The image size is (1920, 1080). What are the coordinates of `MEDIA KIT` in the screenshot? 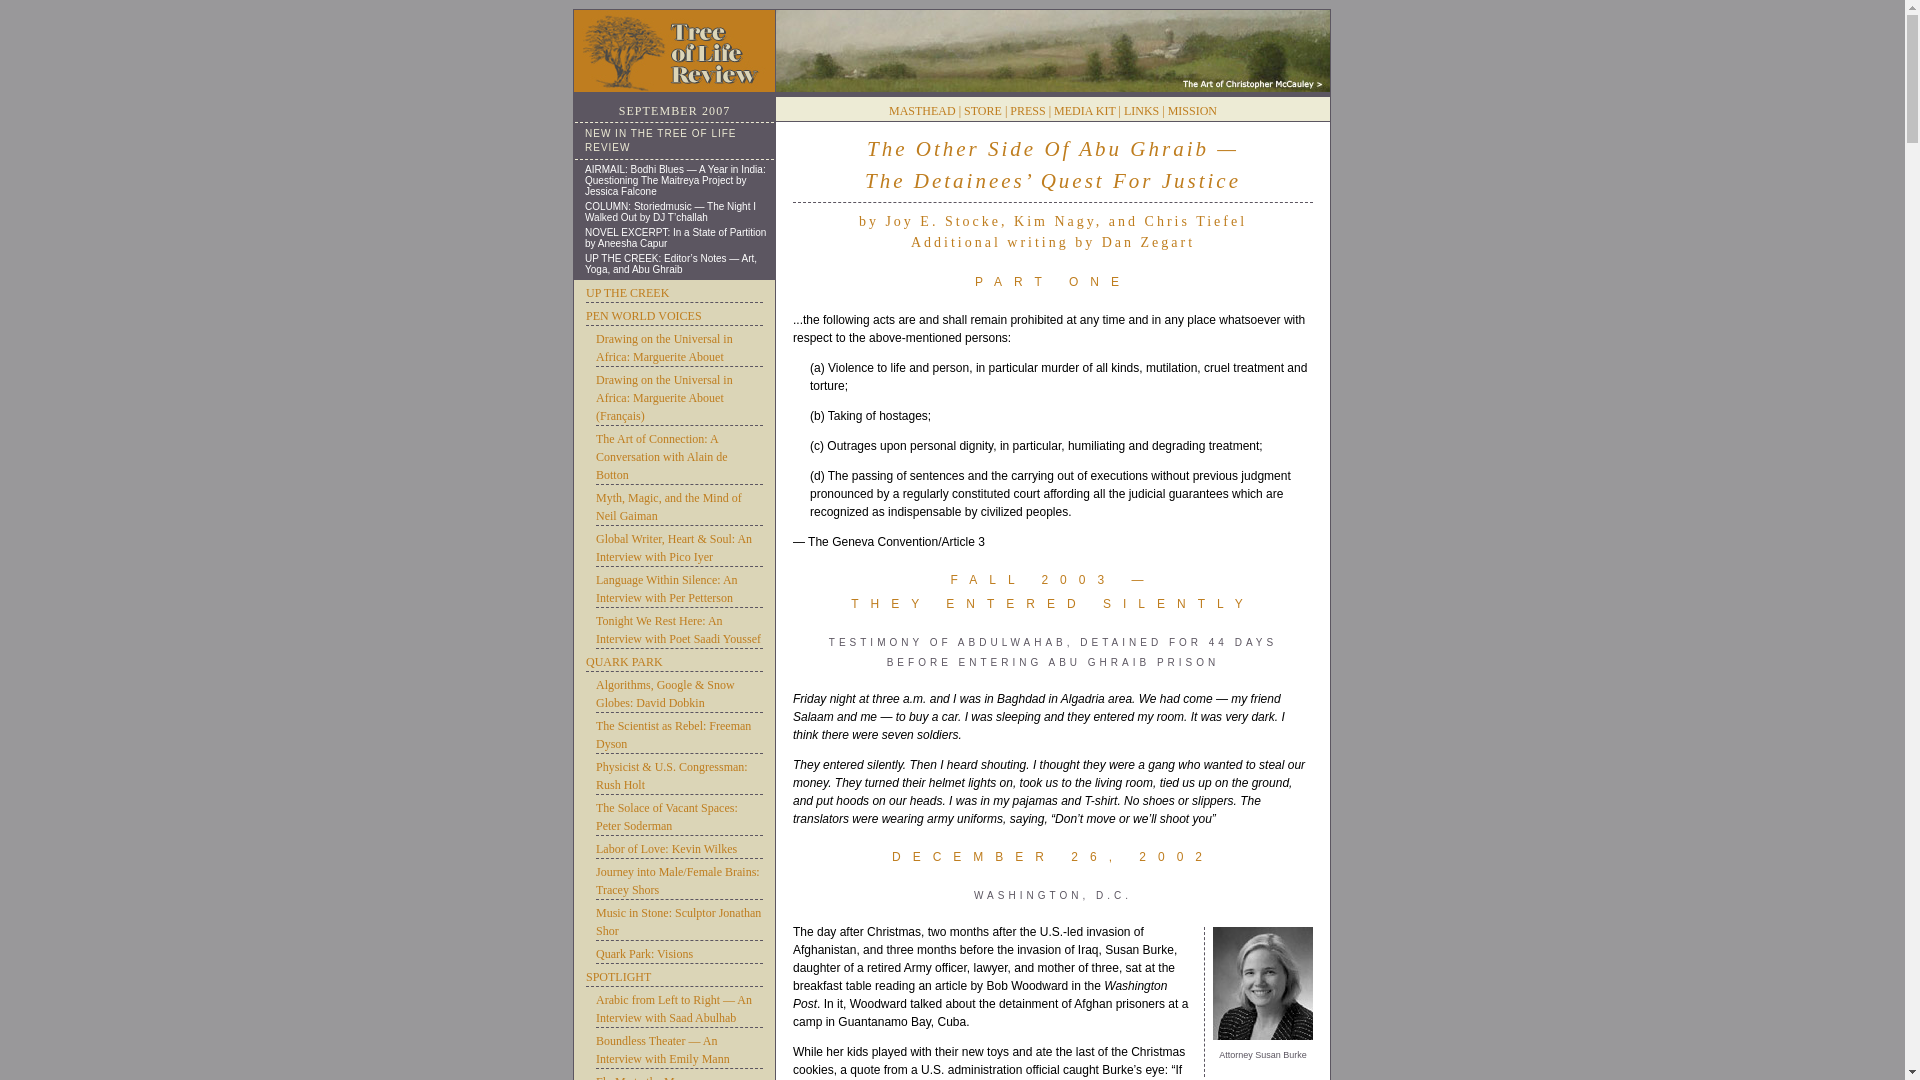 It's located at (1084, 110).